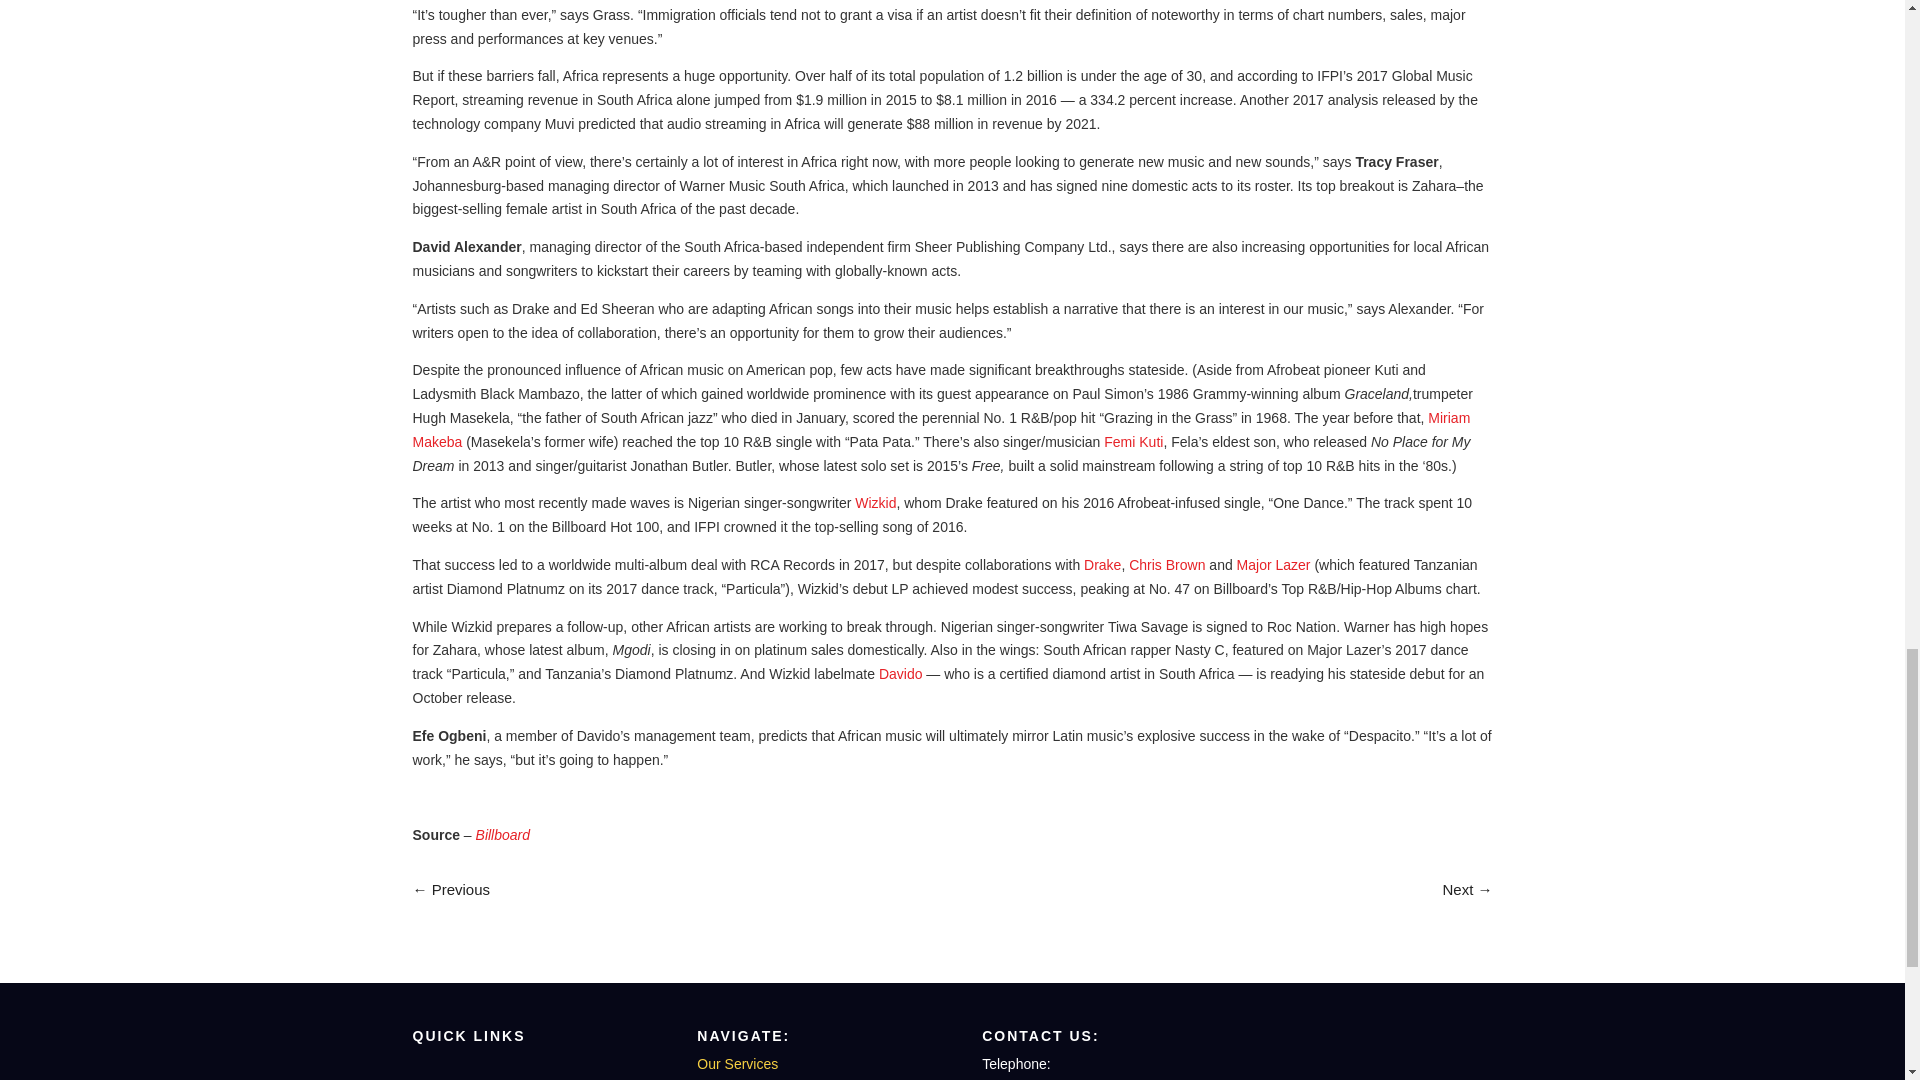 The height and width of the screenshot is (1080, 1920). Describe the element at coordinates (1102, 565) in the screenshot. I see `Drake` at that location.